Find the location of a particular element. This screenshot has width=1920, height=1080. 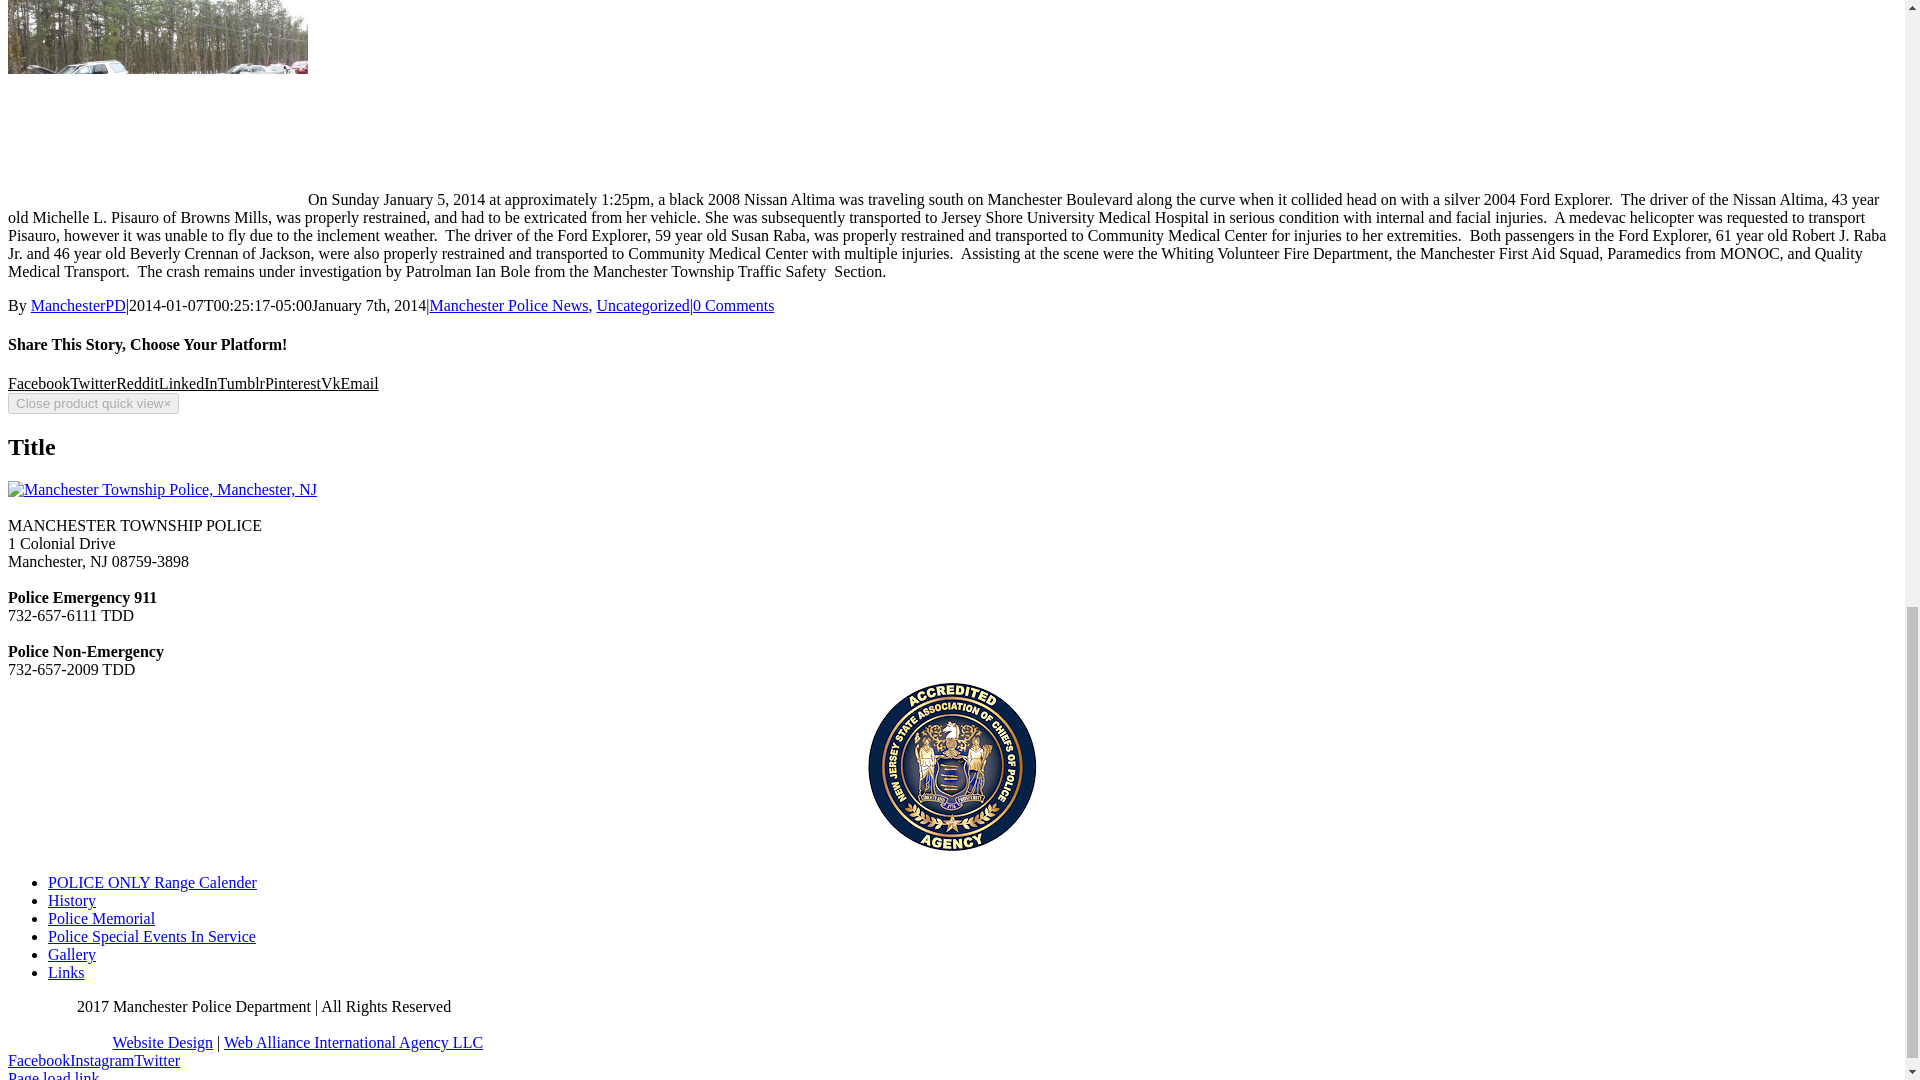

Vk is located at coordinates (330, 383).